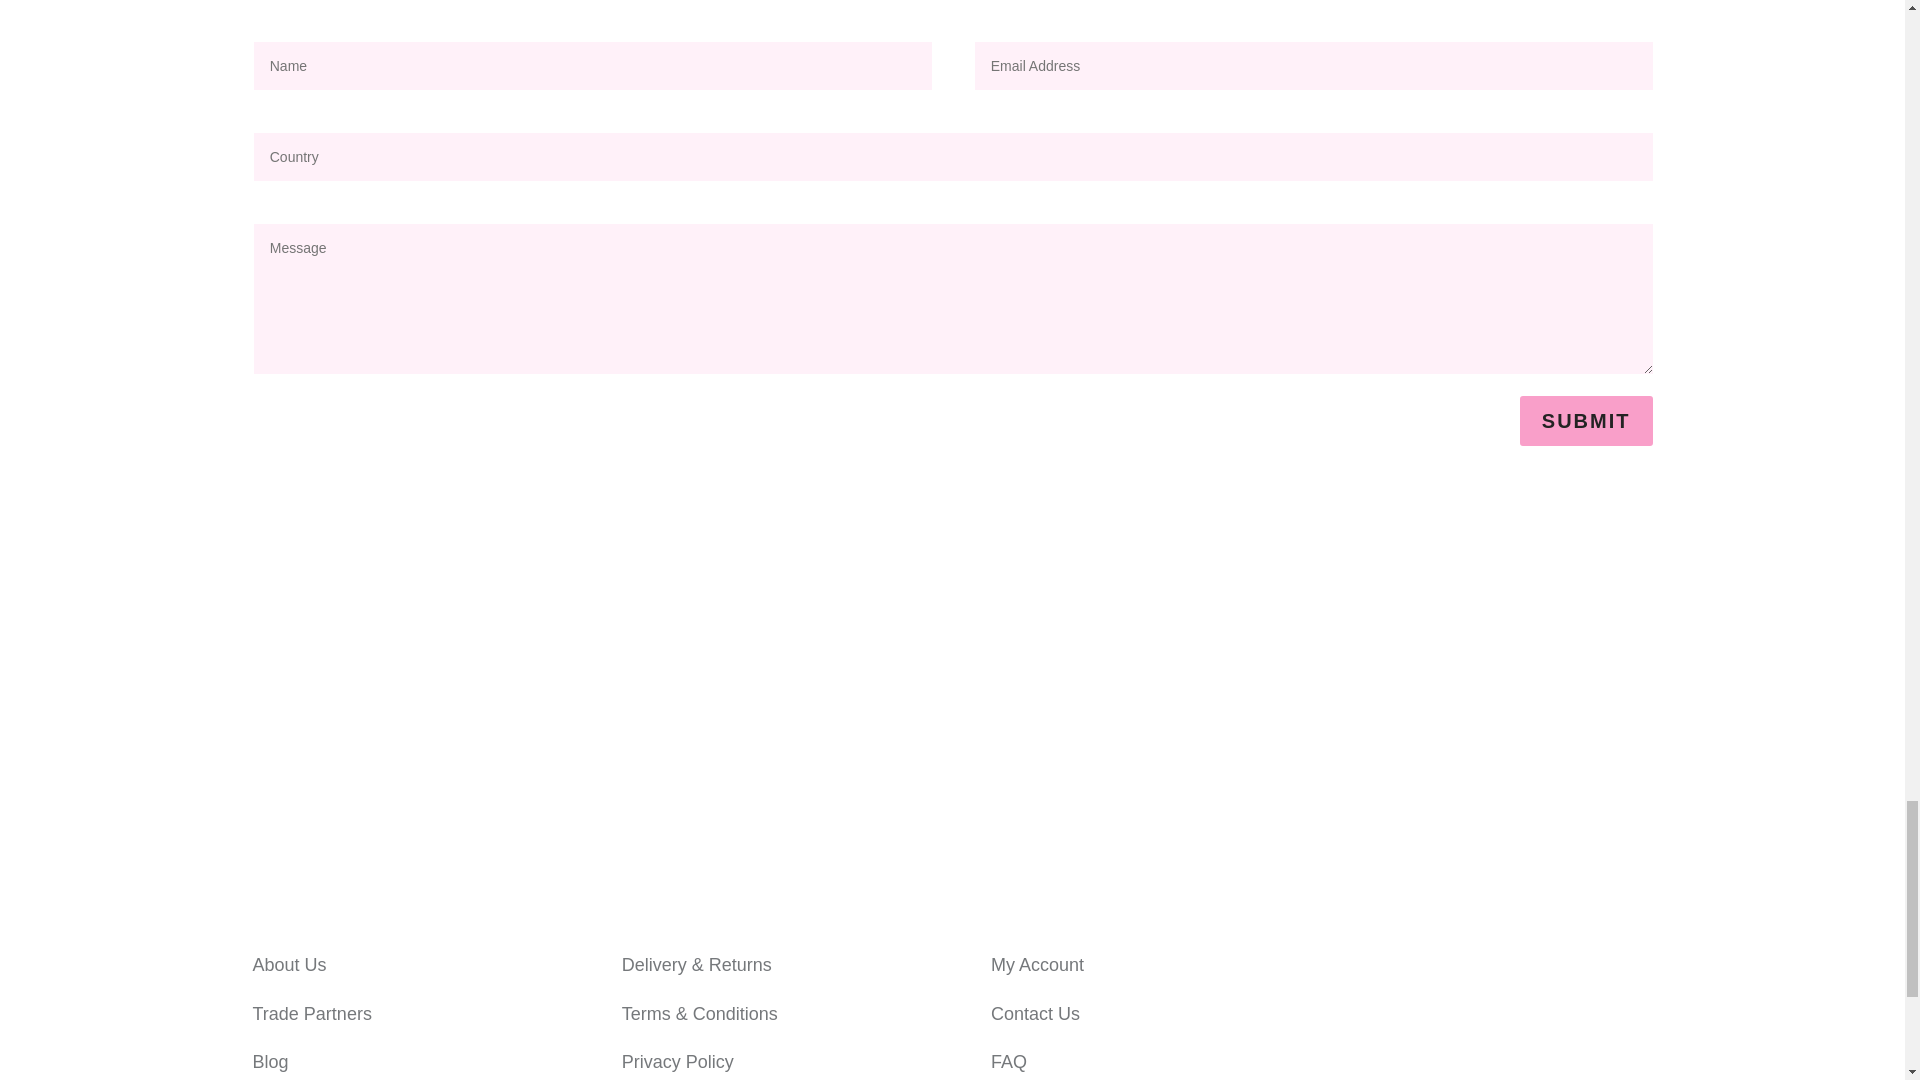 The height and width of the screenshot is (1080, 1920). I want to click on SUBMIT, so click(1586, 421).